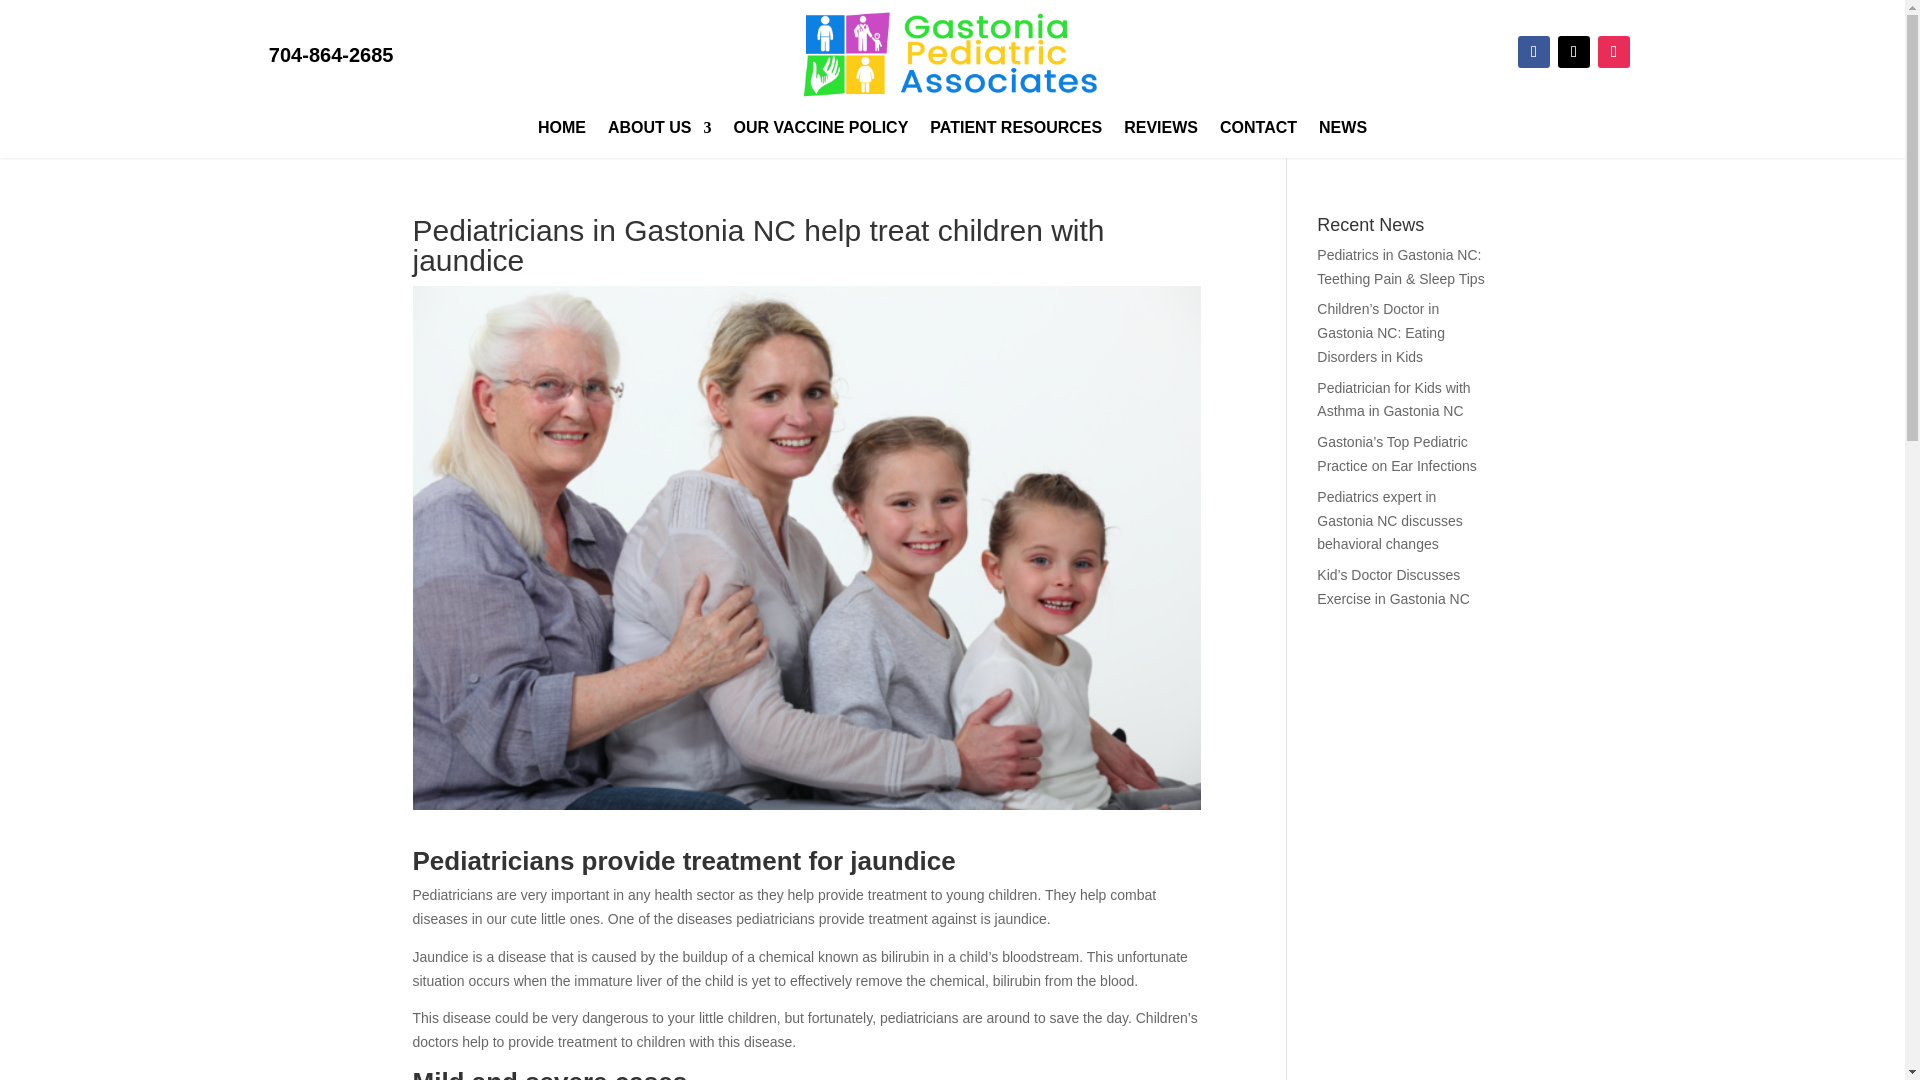 The image size is (1920, 1080). Describe the element at coordinates (952, 56) in the screenshot. I see `gastonia ped logo` at that location.